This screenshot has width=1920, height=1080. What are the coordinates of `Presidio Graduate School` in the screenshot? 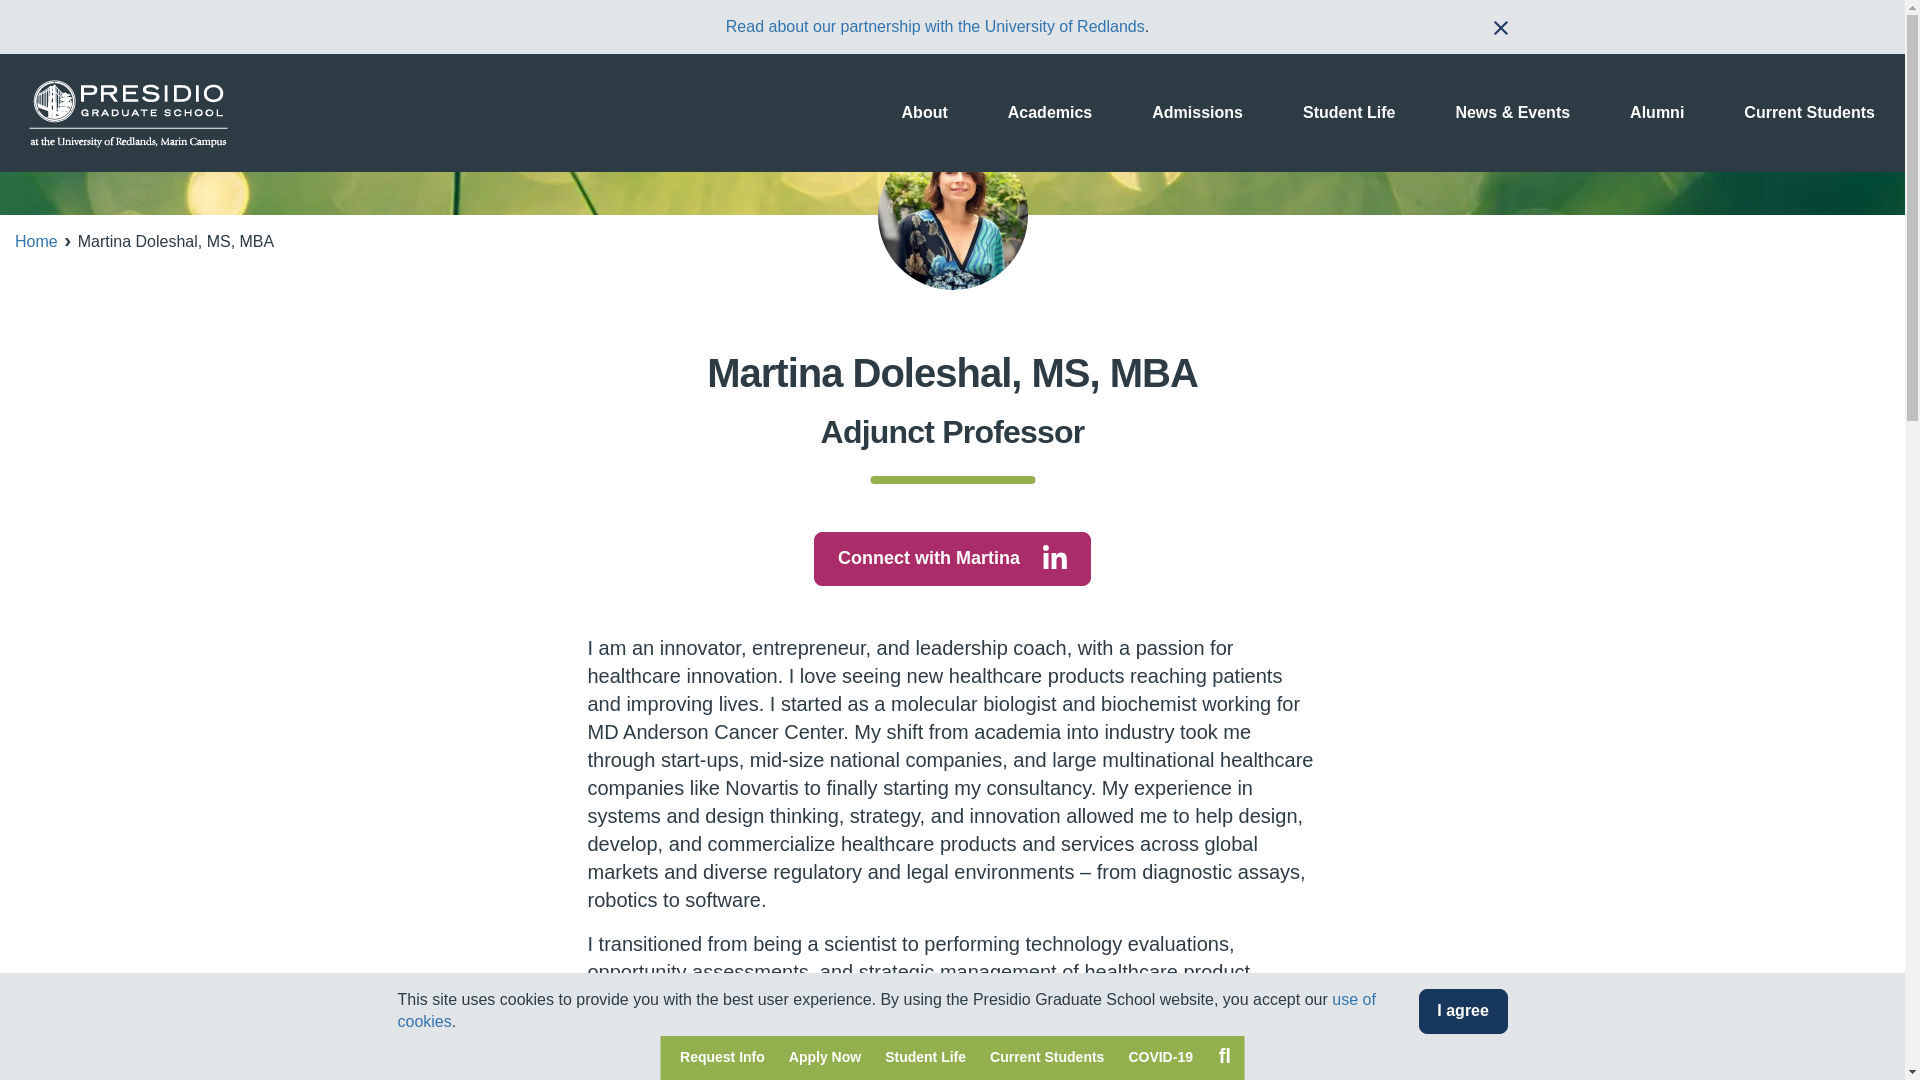 It's located at (128, 112).